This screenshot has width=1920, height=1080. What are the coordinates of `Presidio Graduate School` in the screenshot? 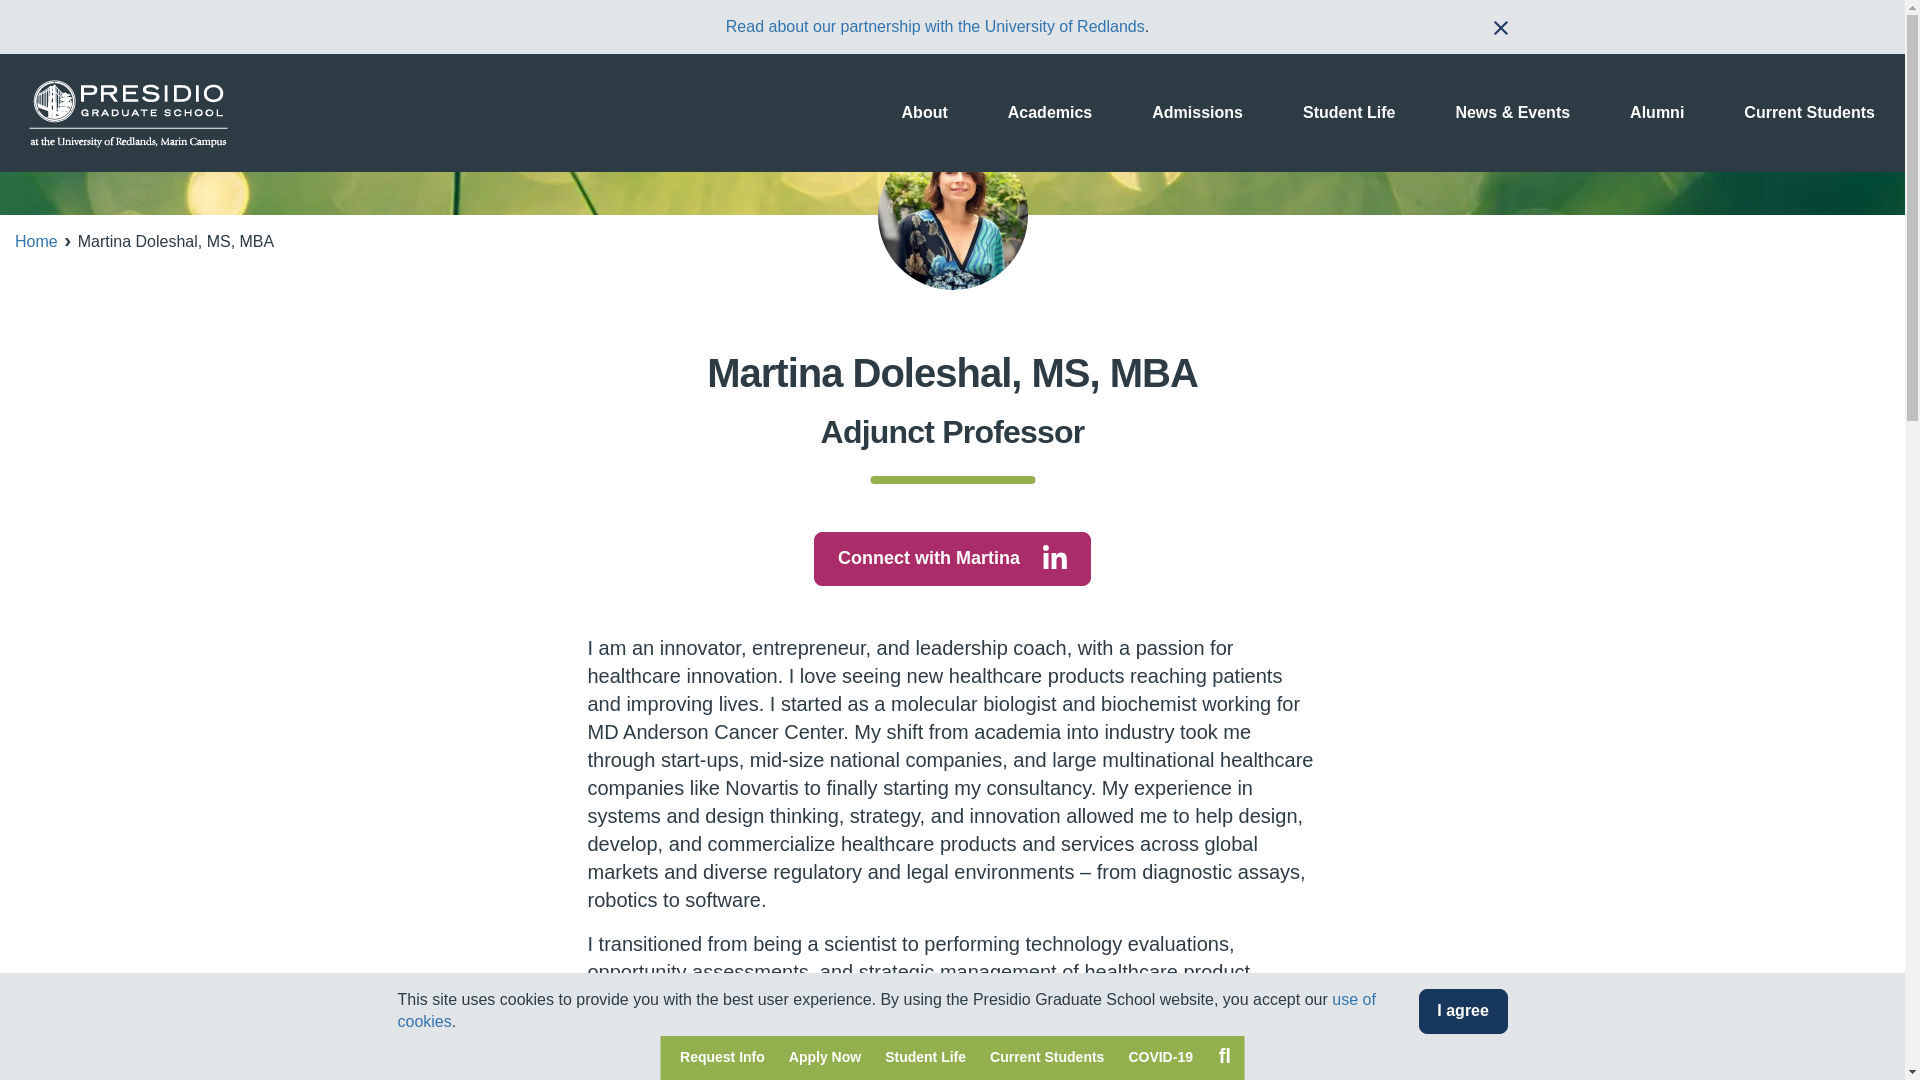 It's located at (128, 112).